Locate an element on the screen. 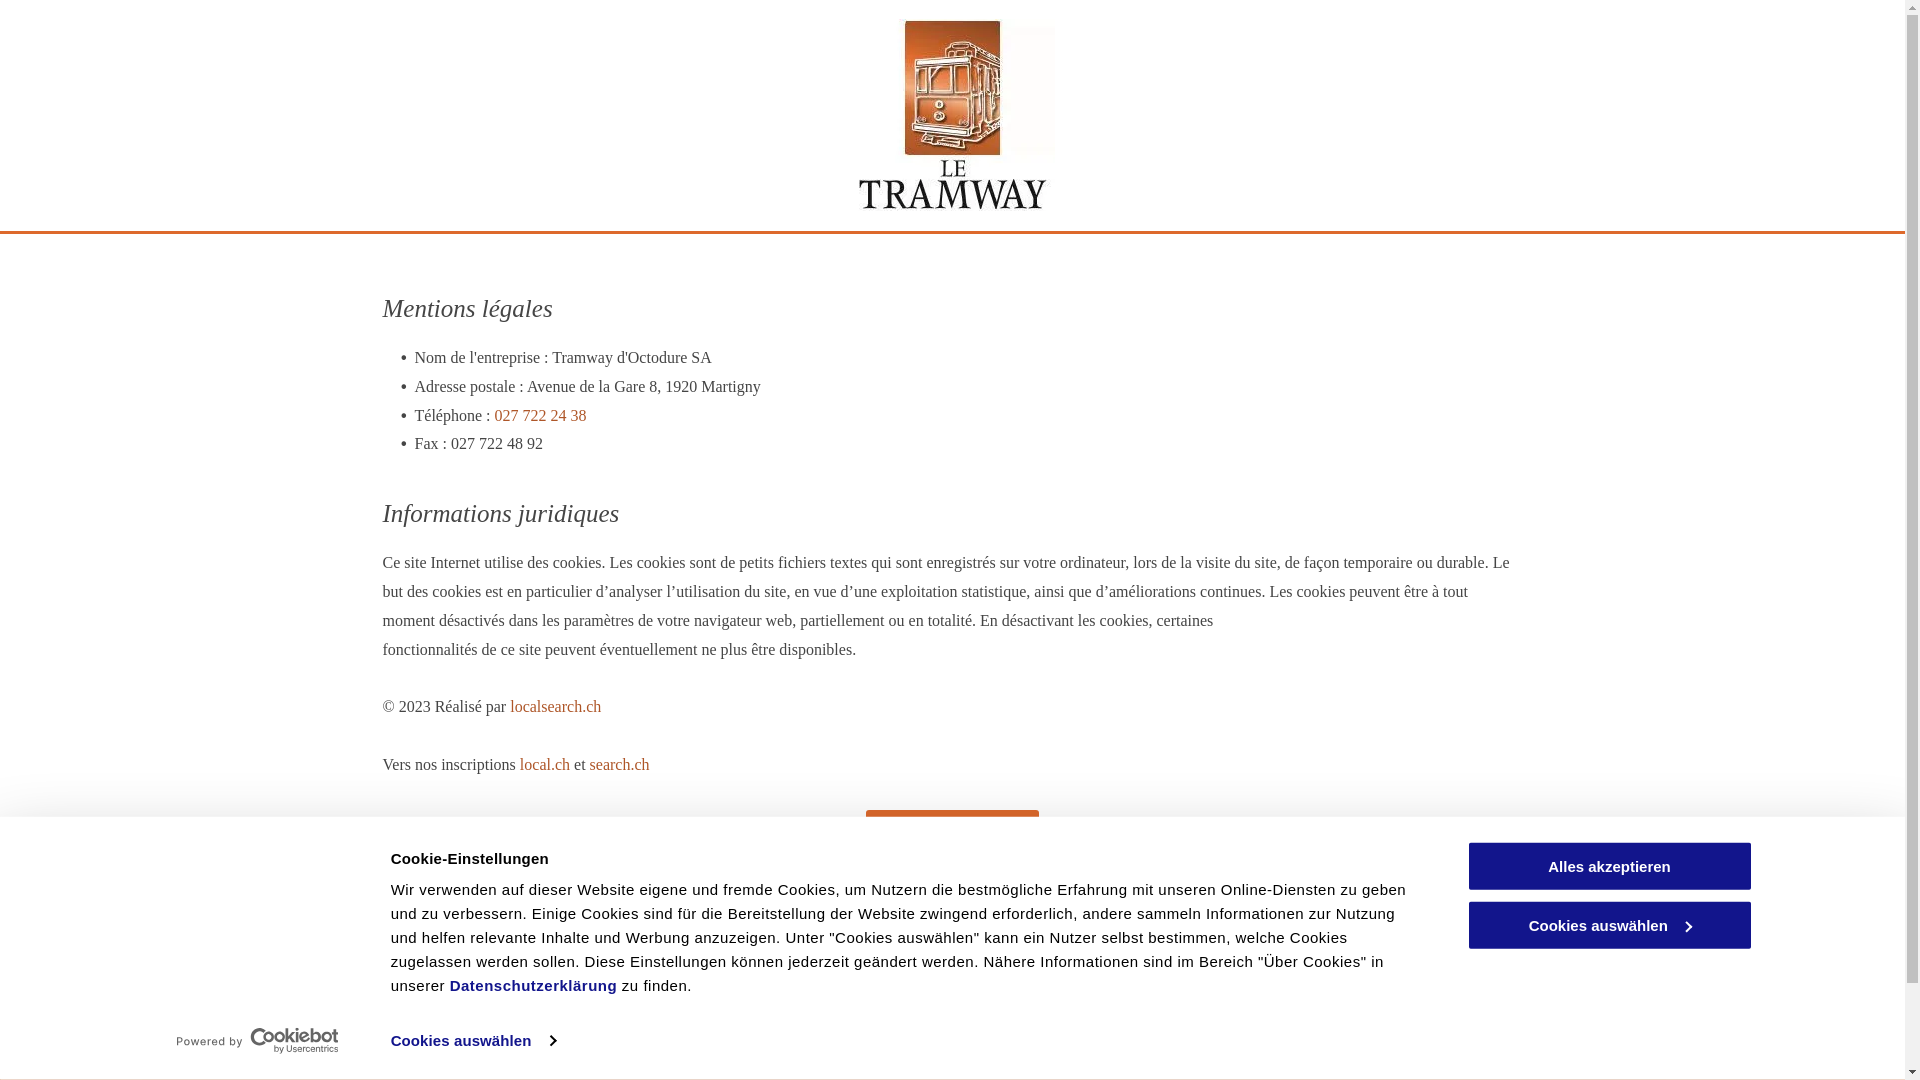 The image size is (1920, 1080). search.ch is located at coordinates (620, 764).